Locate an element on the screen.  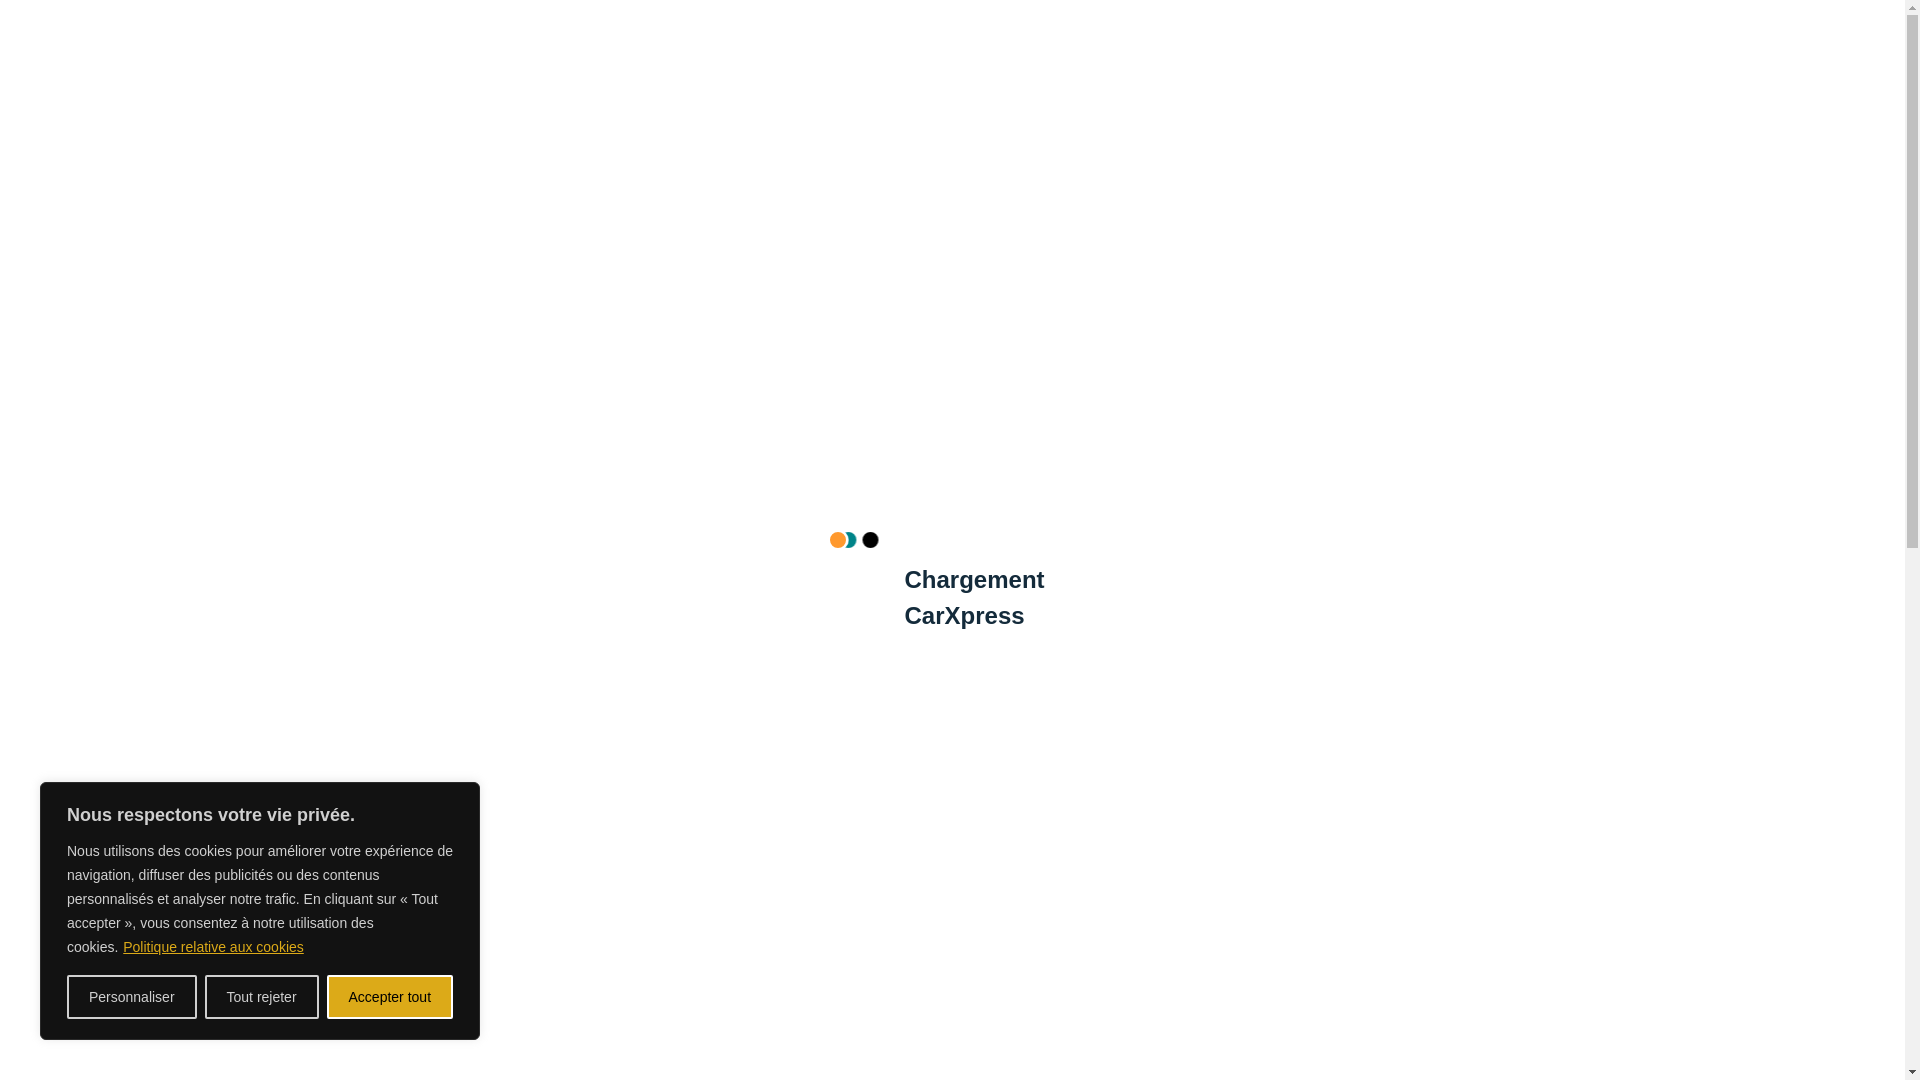
NOUS CONTACTER is located at coordinates (1122, 92).